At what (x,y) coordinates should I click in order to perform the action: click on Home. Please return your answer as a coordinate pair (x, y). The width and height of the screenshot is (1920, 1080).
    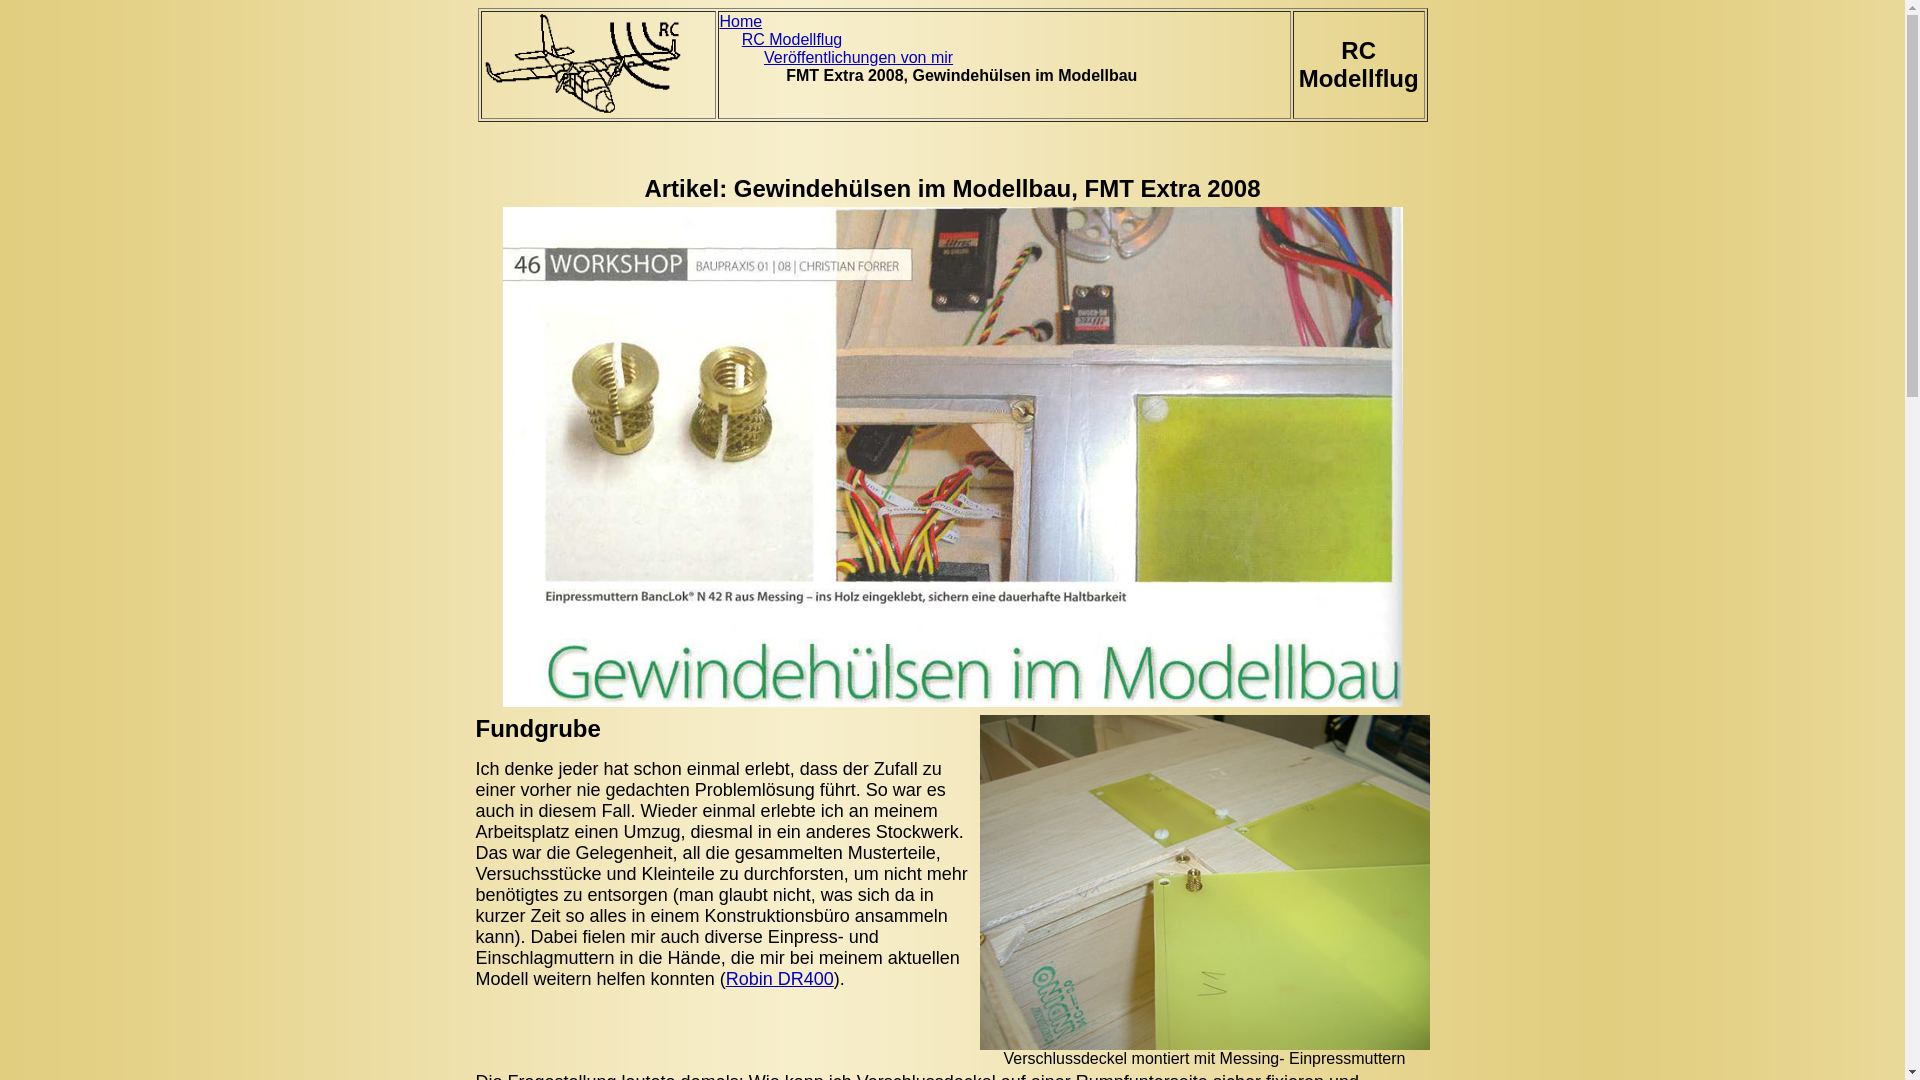
    Looking at the image, I should click on (742, 22).